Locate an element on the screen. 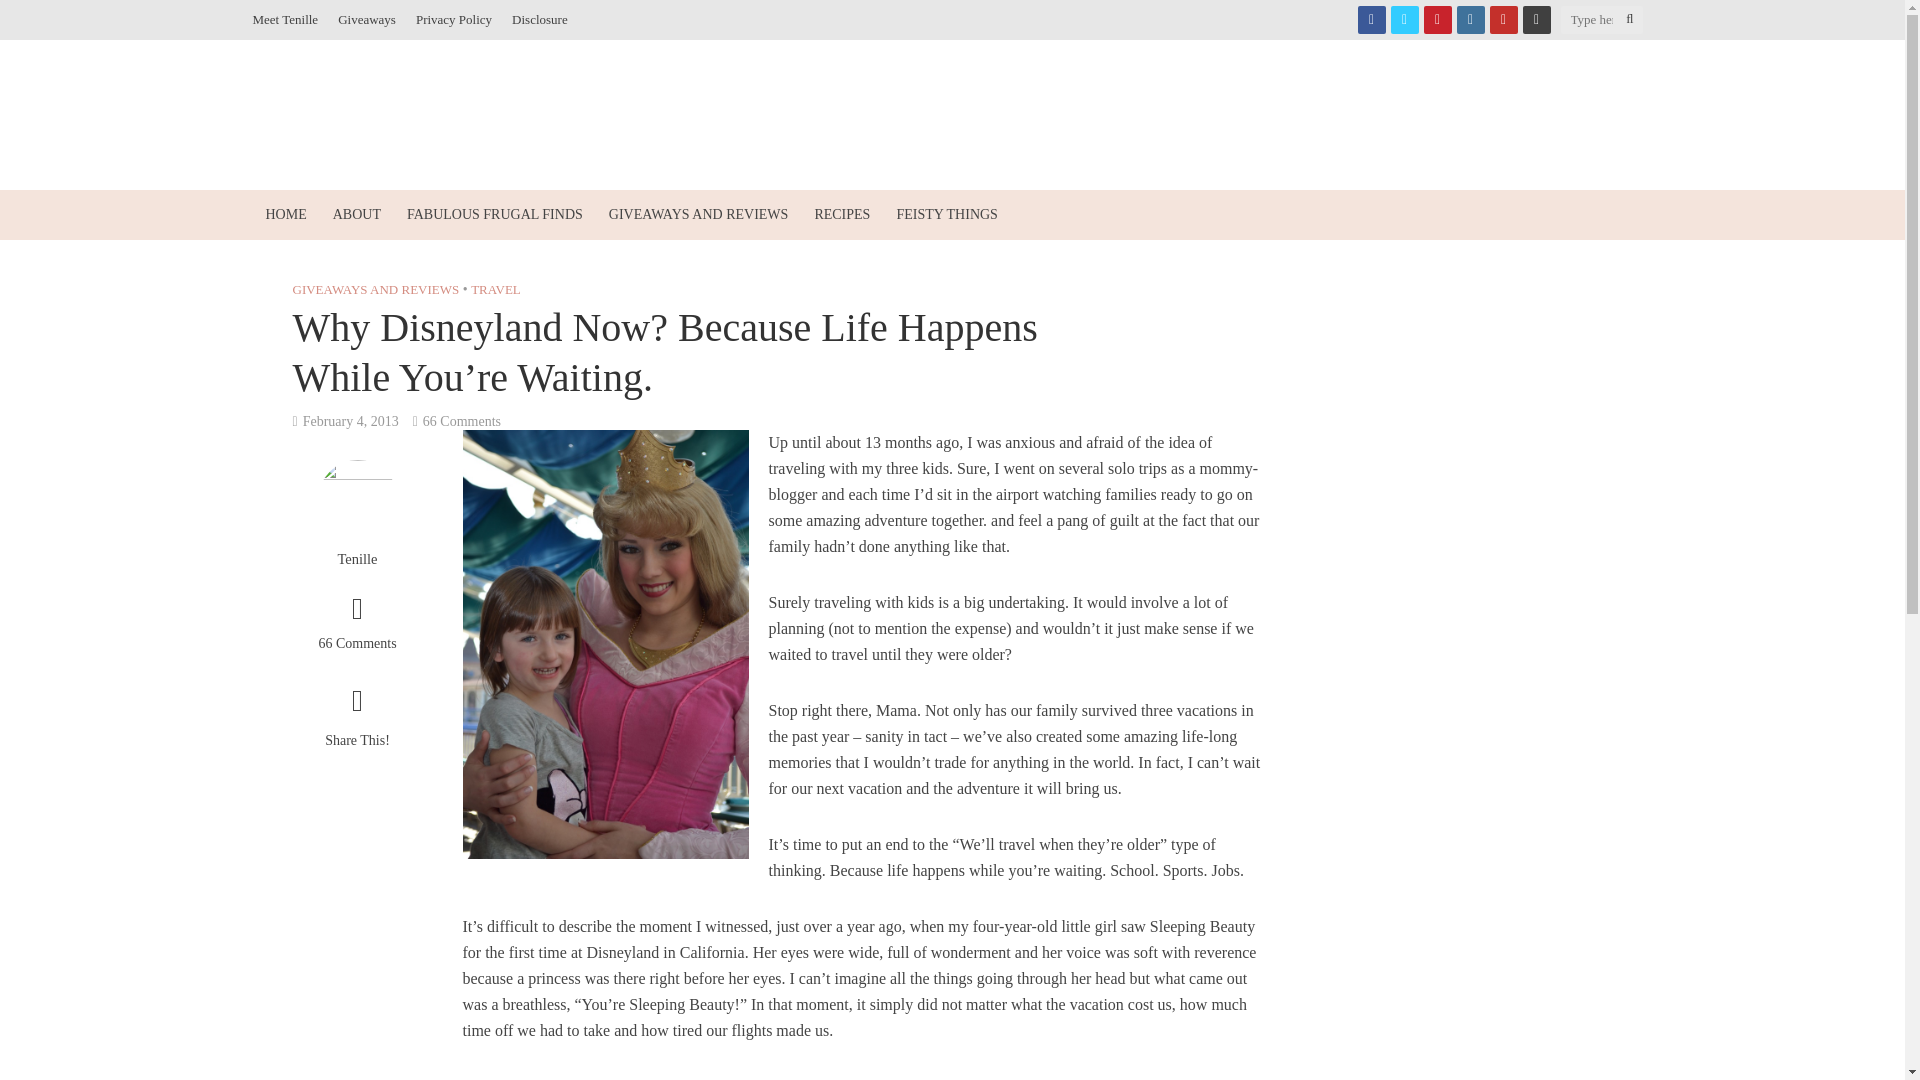 This screenshot has width=1920, height=1080. 66 Comments is located at coordinates (462, 423).